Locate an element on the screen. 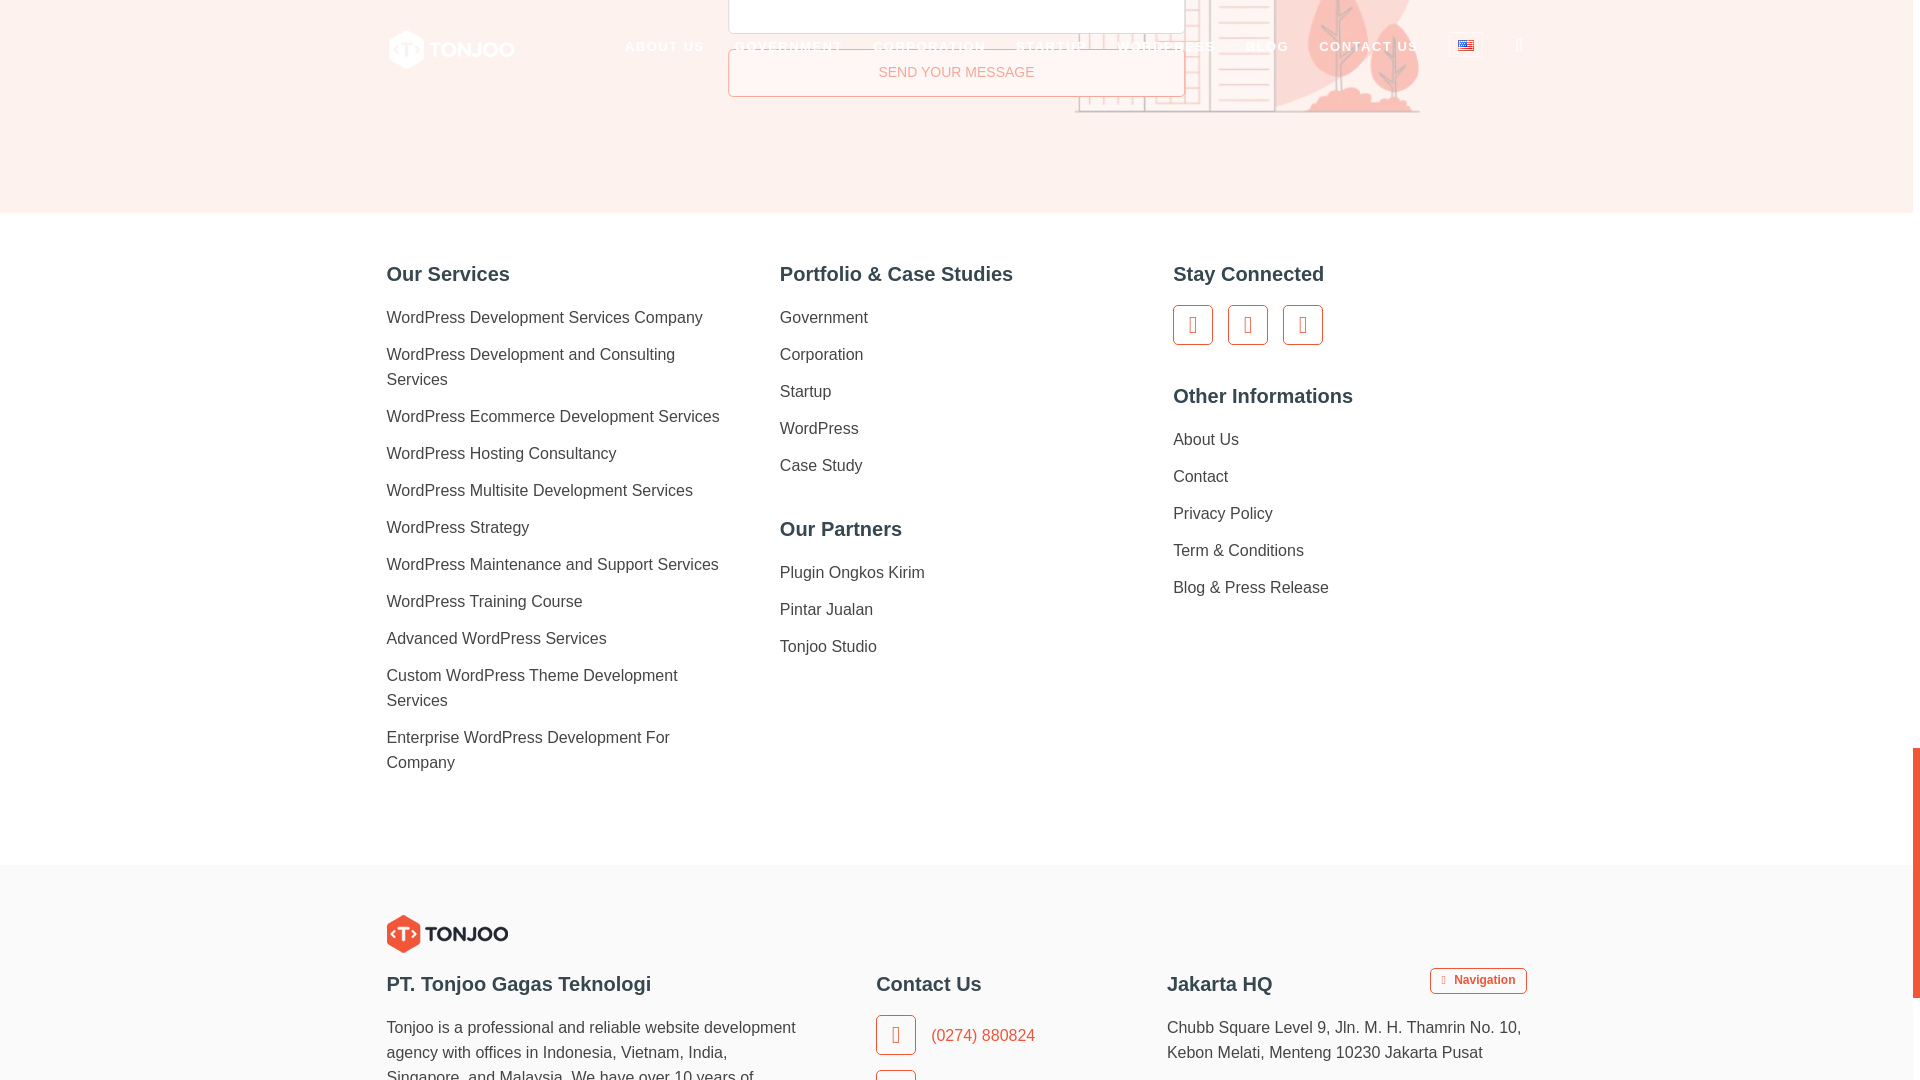 The width and height of the screenshot is (1920, 1080). Send your message is located at coordinates (956, 72).